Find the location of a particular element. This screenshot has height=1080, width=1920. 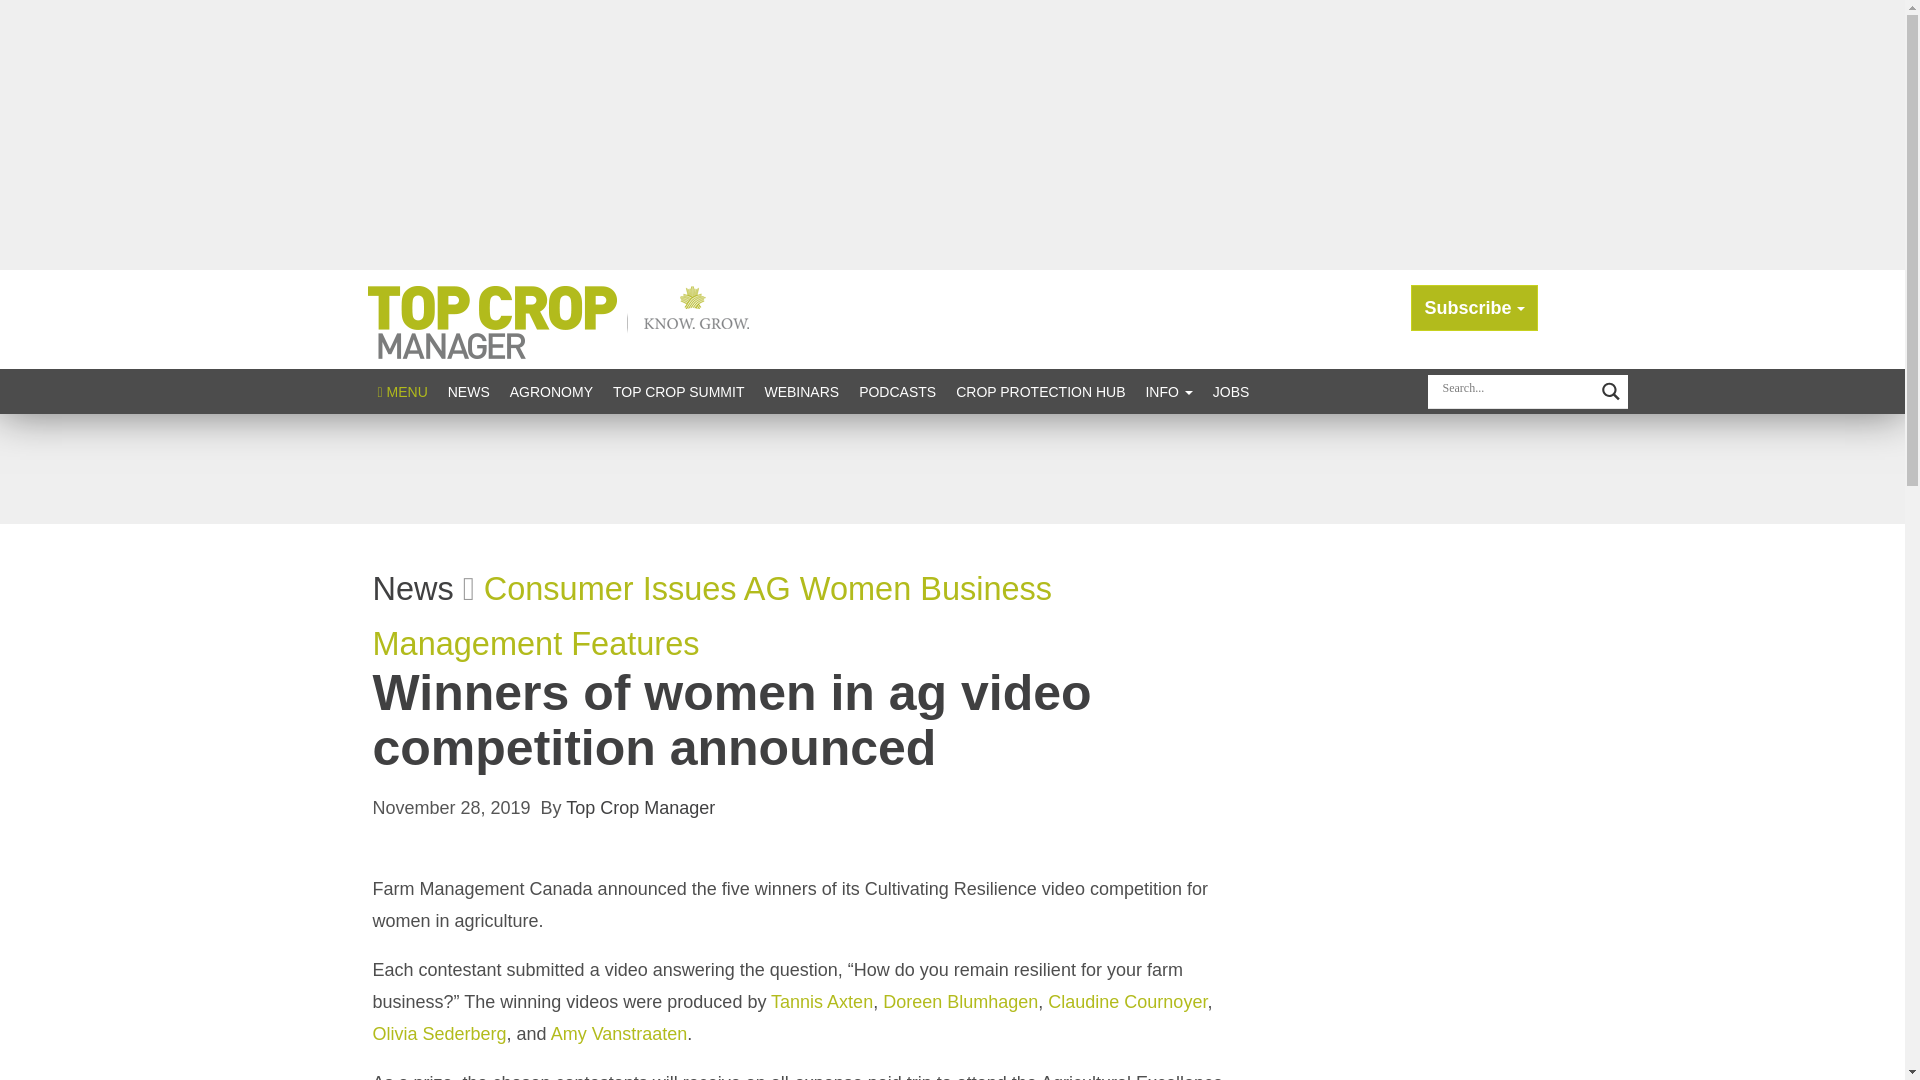

CROP PROTECTION HUB is located at coordinates (1040, 391).